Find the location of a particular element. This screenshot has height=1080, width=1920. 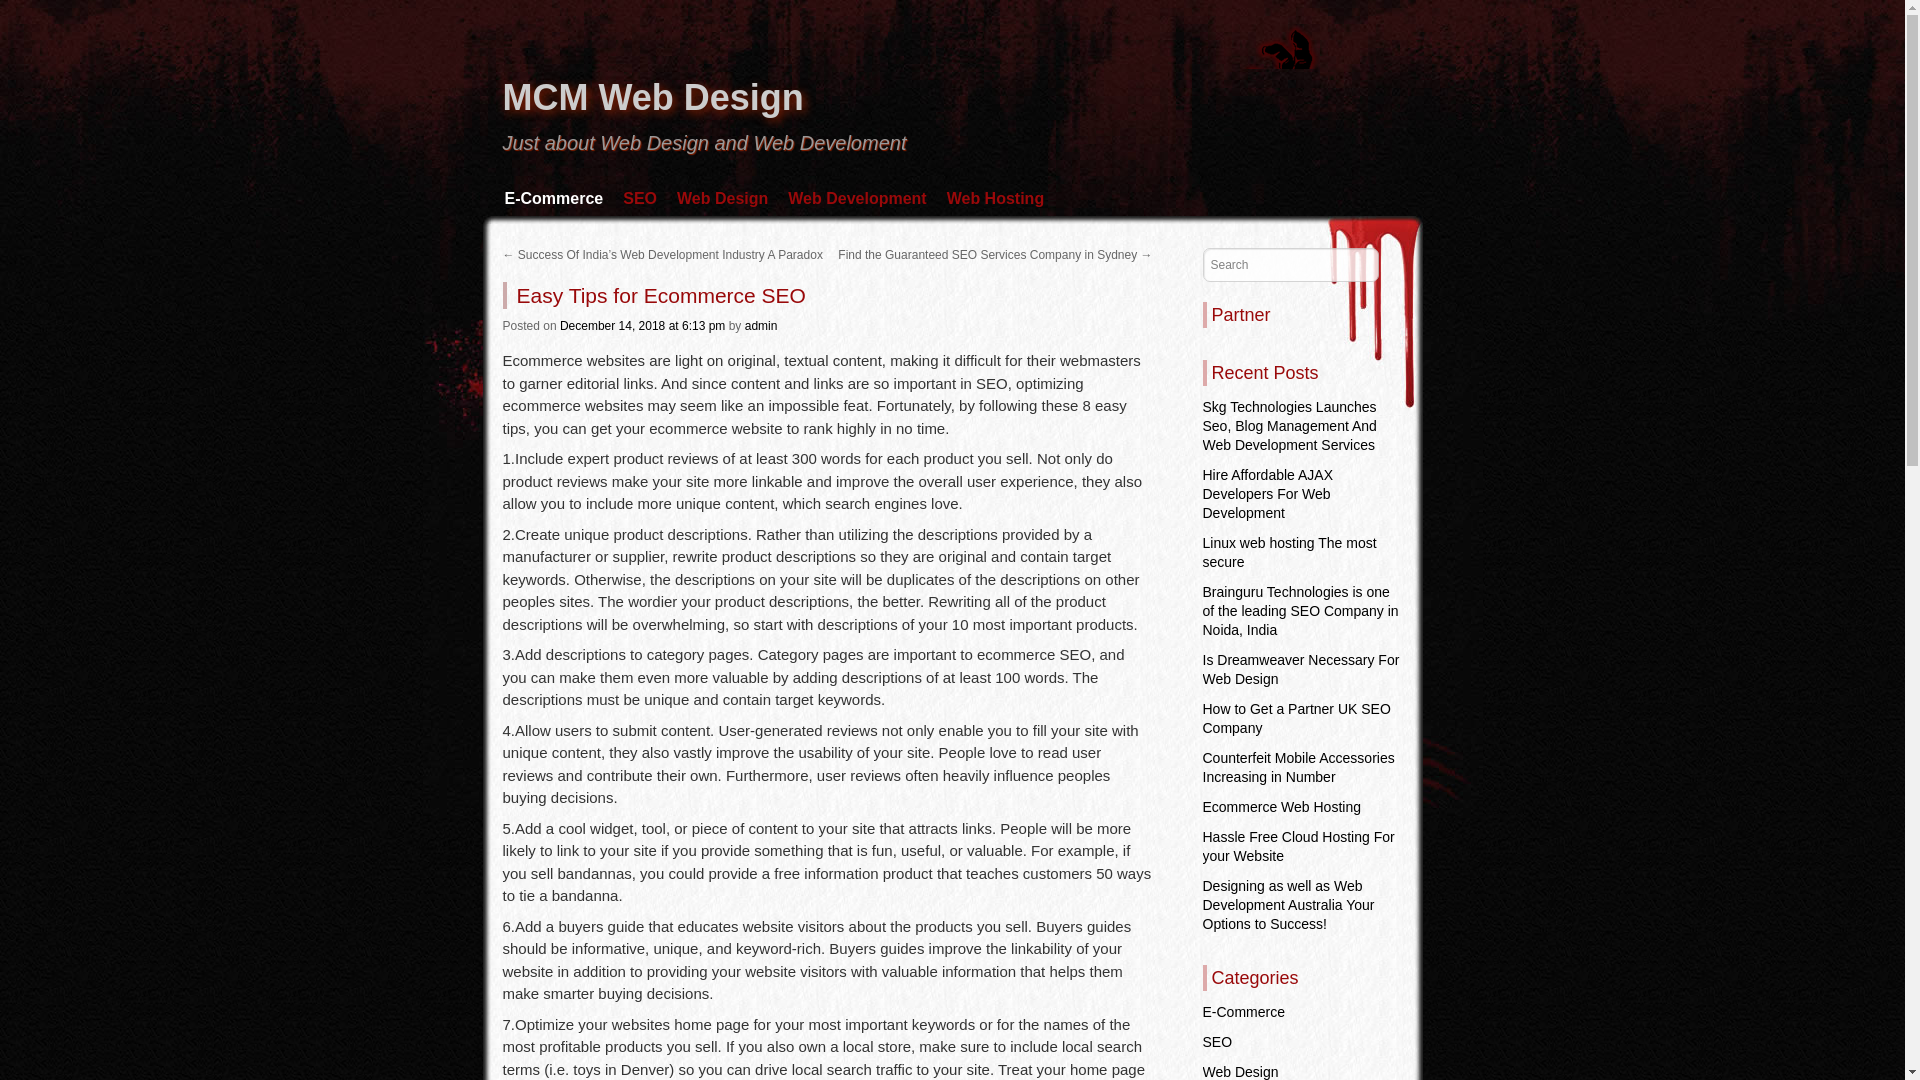

View all posts by admin is located at coordinates (760, 325).